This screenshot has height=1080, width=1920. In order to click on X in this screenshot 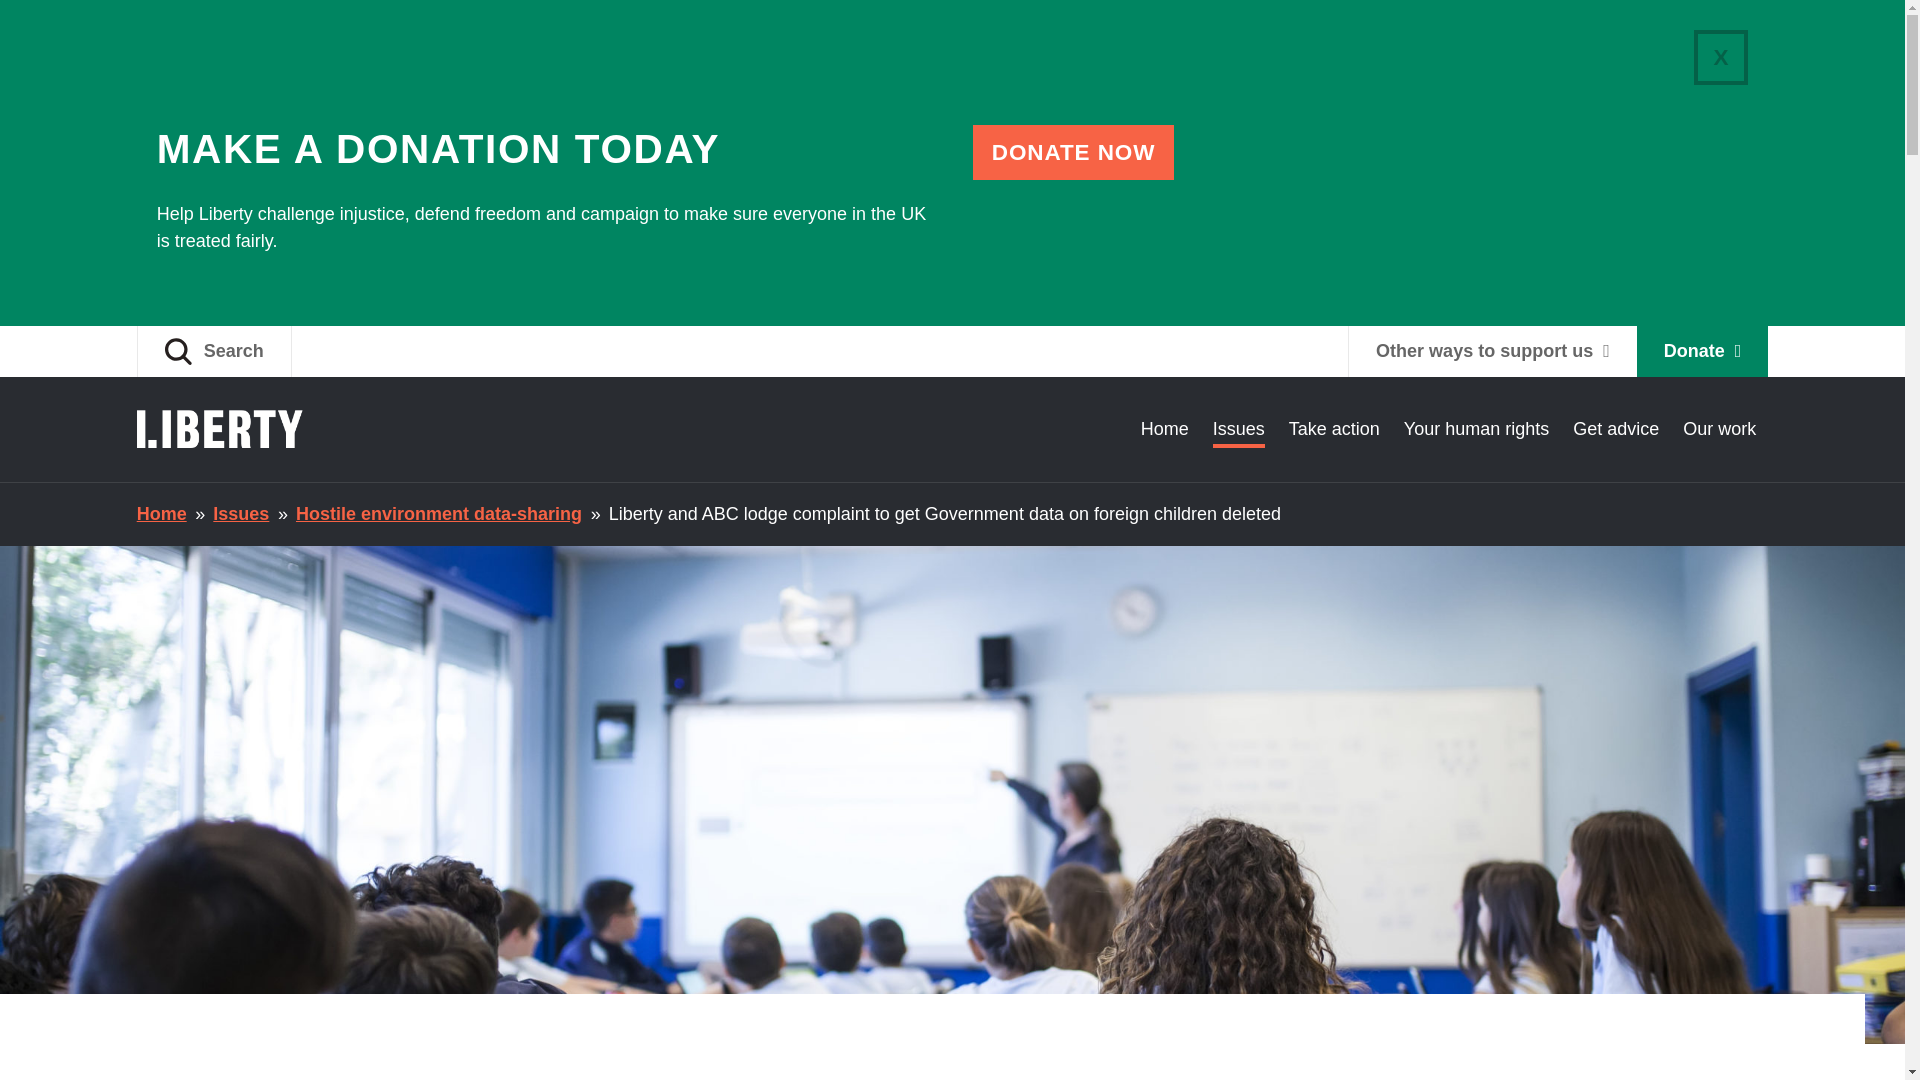, I will do `click(1720, 58)`.